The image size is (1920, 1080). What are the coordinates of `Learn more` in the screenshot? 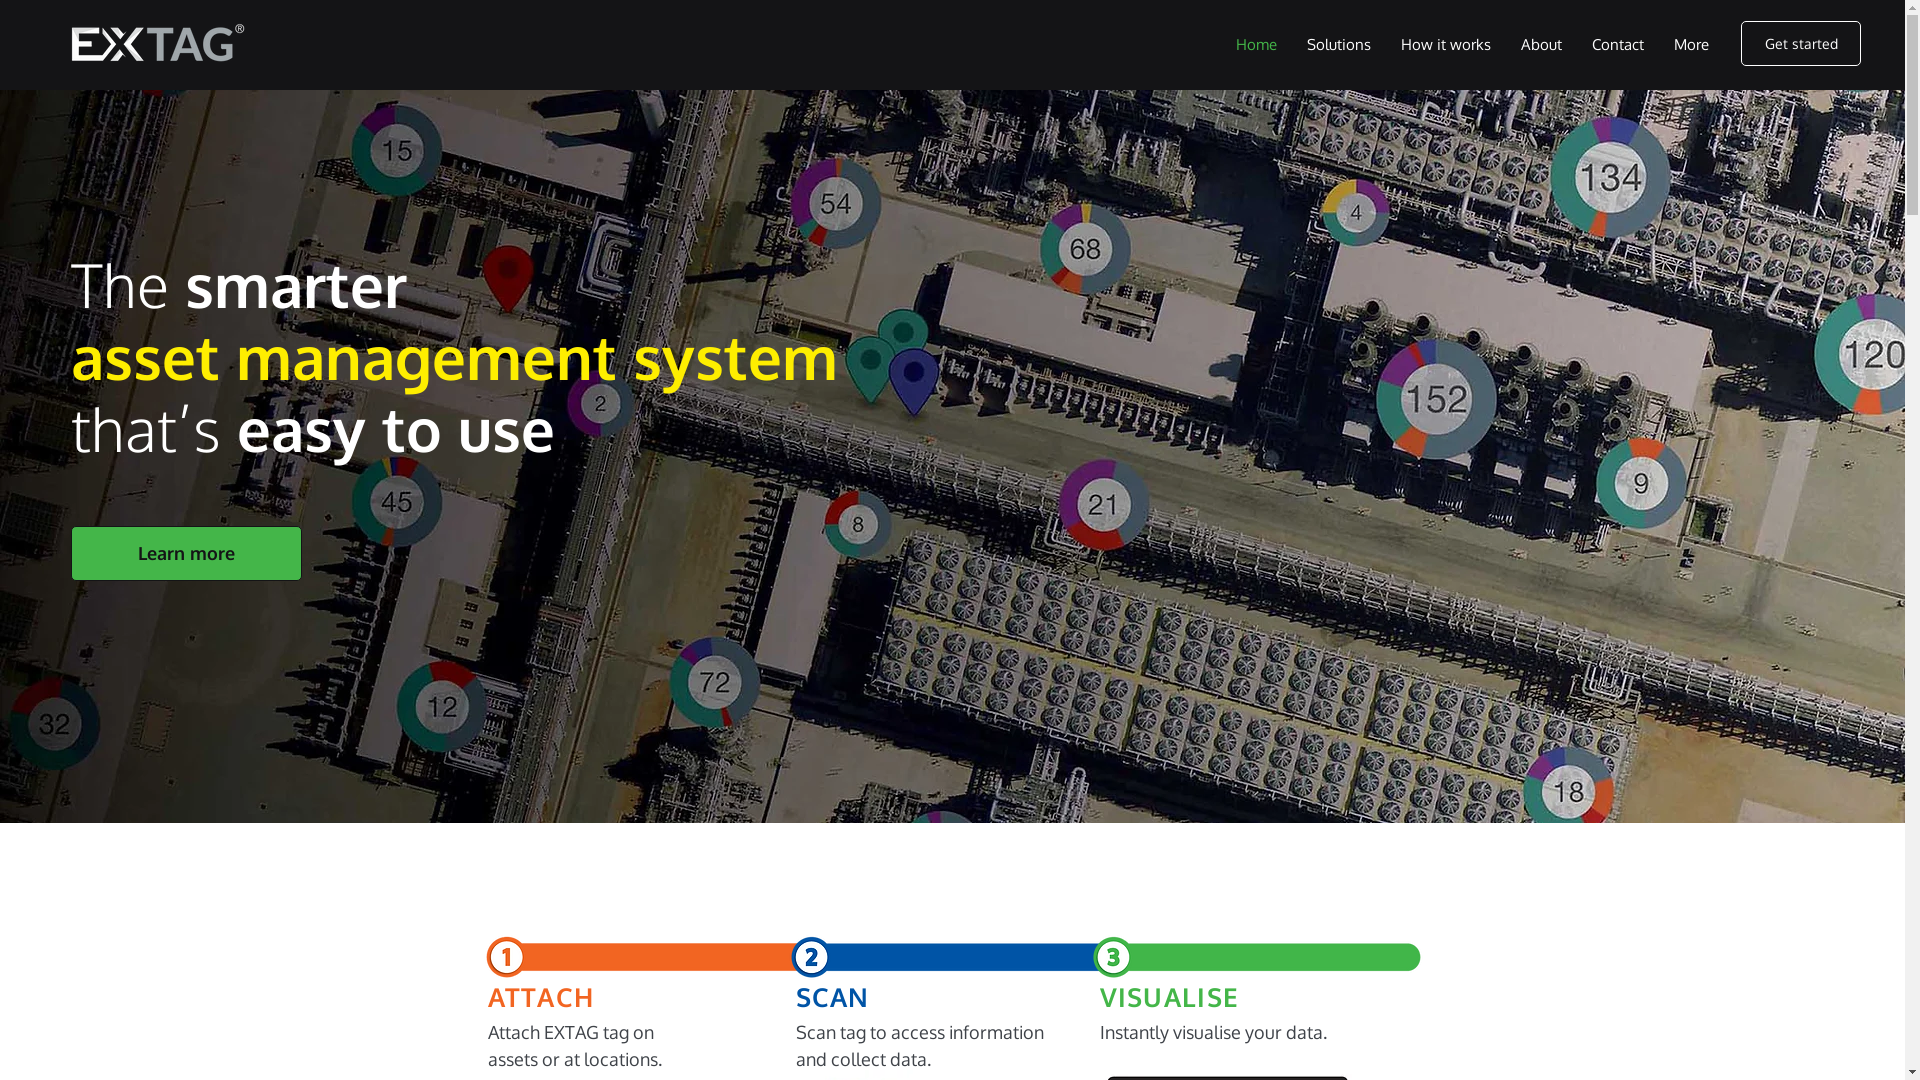 It's located at (186, 554).